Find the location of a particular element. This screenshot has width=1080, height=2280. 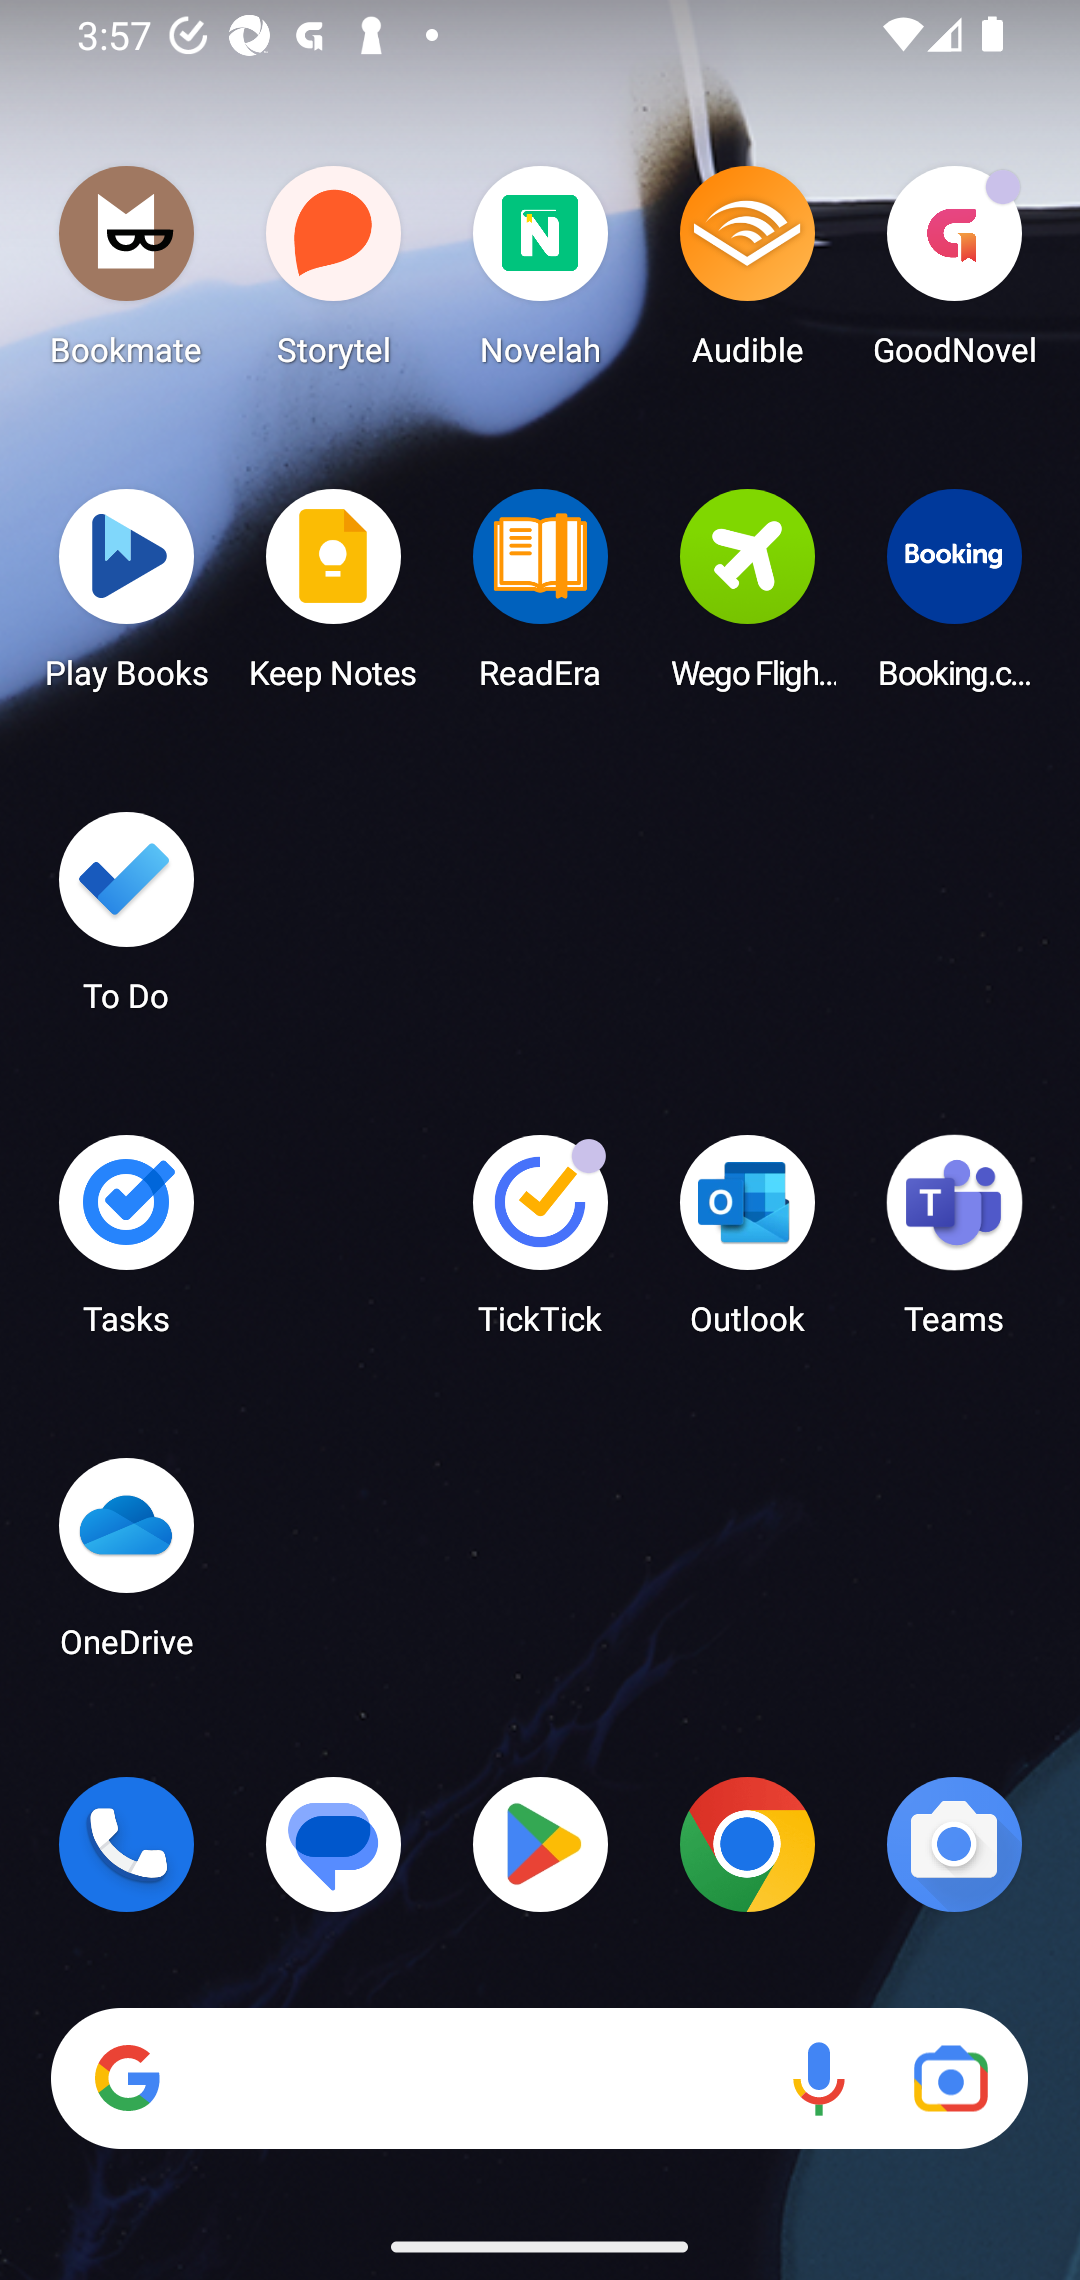

Google Lens is located at coordinates (950, 2079).